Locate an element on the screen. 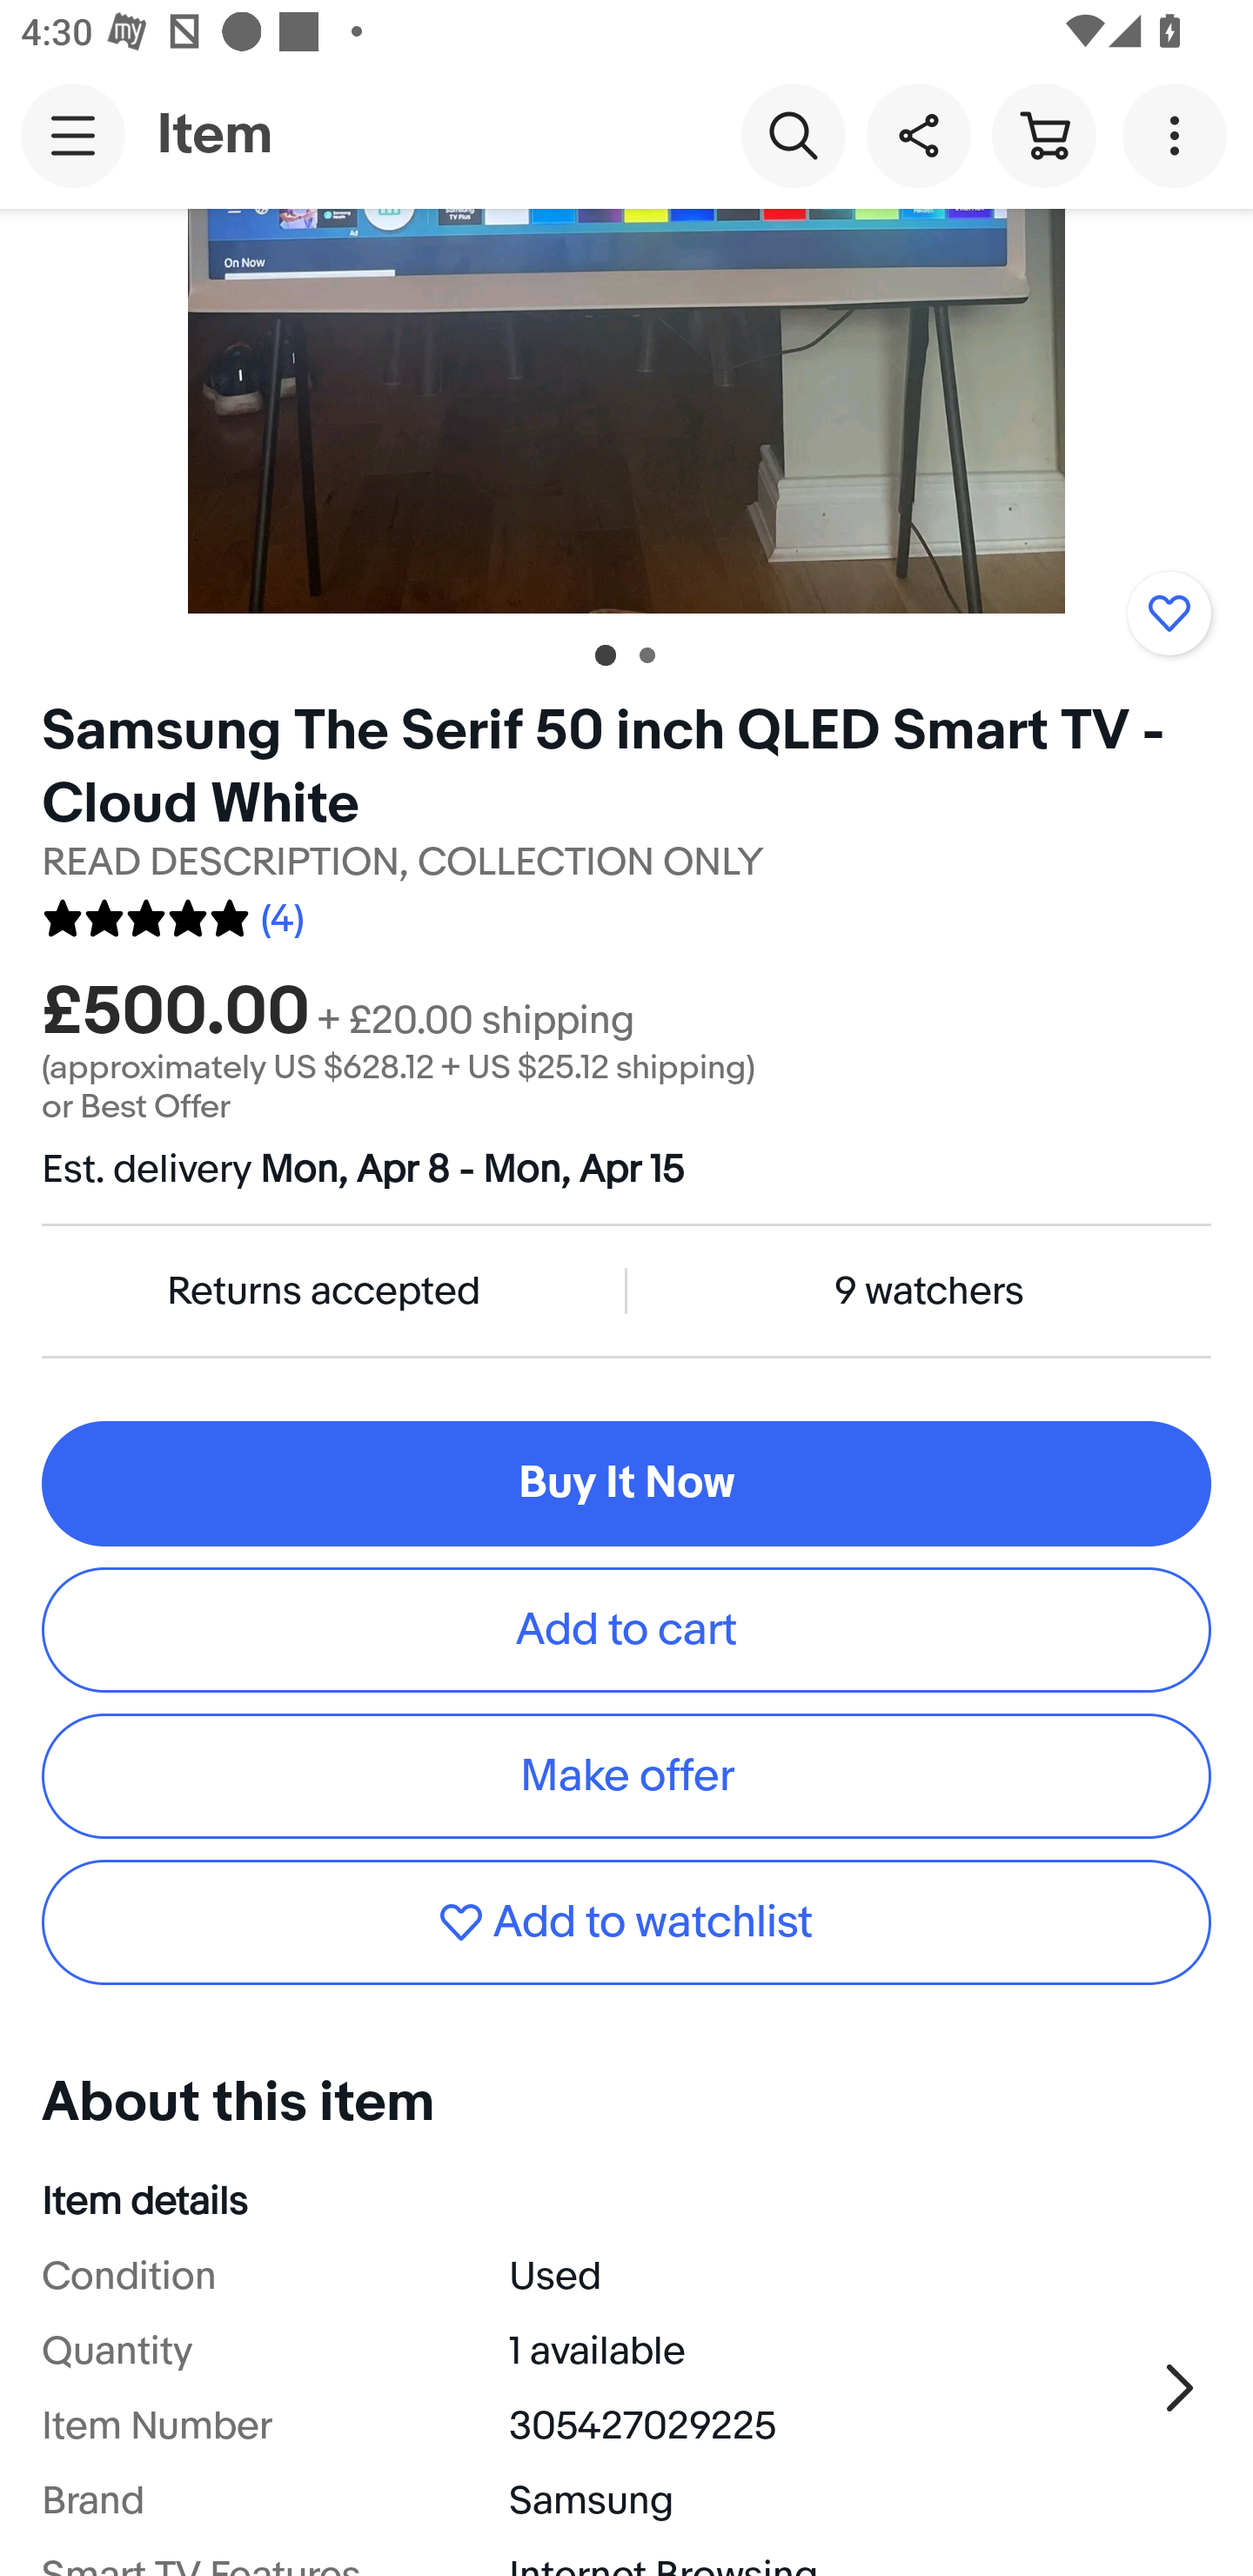  Share this item is located at coordinates (918, 134).